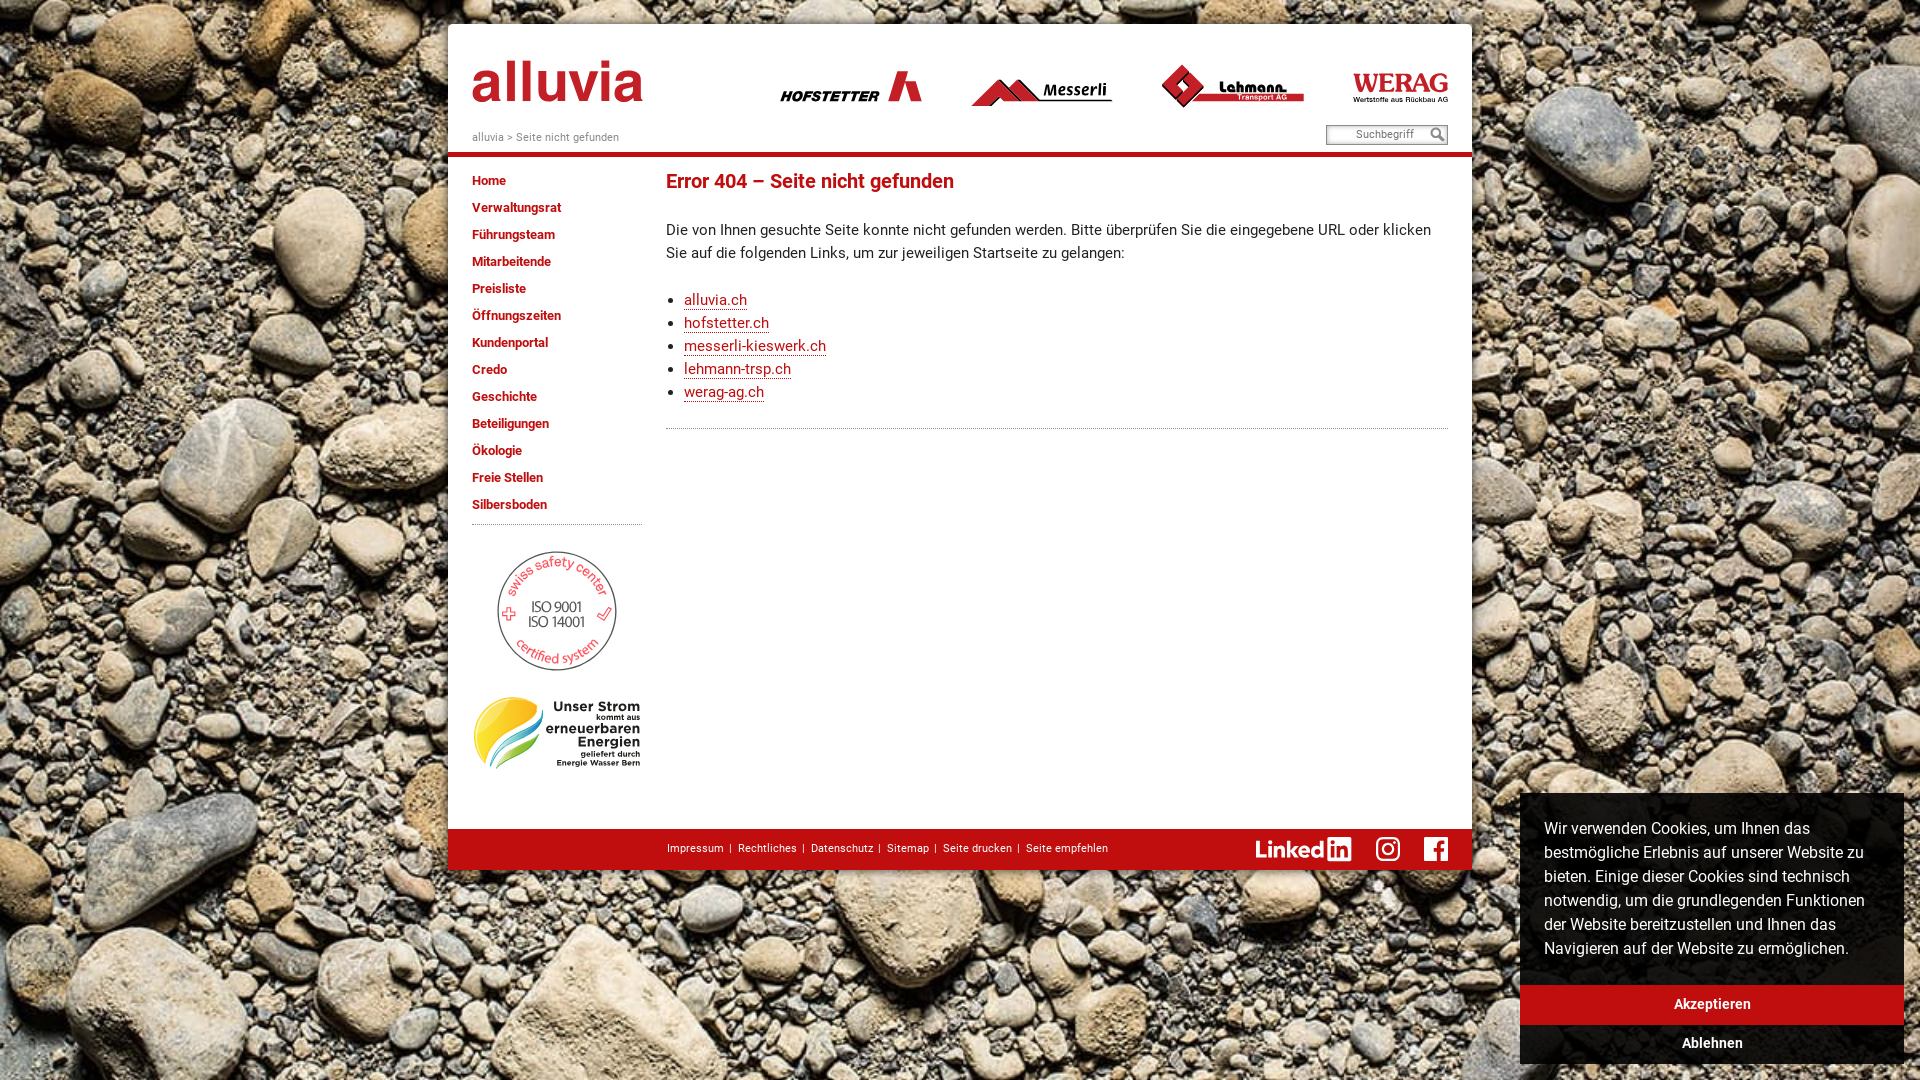 Image resolution: width=1920 pixels, height=1080 pixels. What do you see at coordinates (724, 392) in the screenshot?
I see `werag-ag.ch` at bounding box center [724, 392].